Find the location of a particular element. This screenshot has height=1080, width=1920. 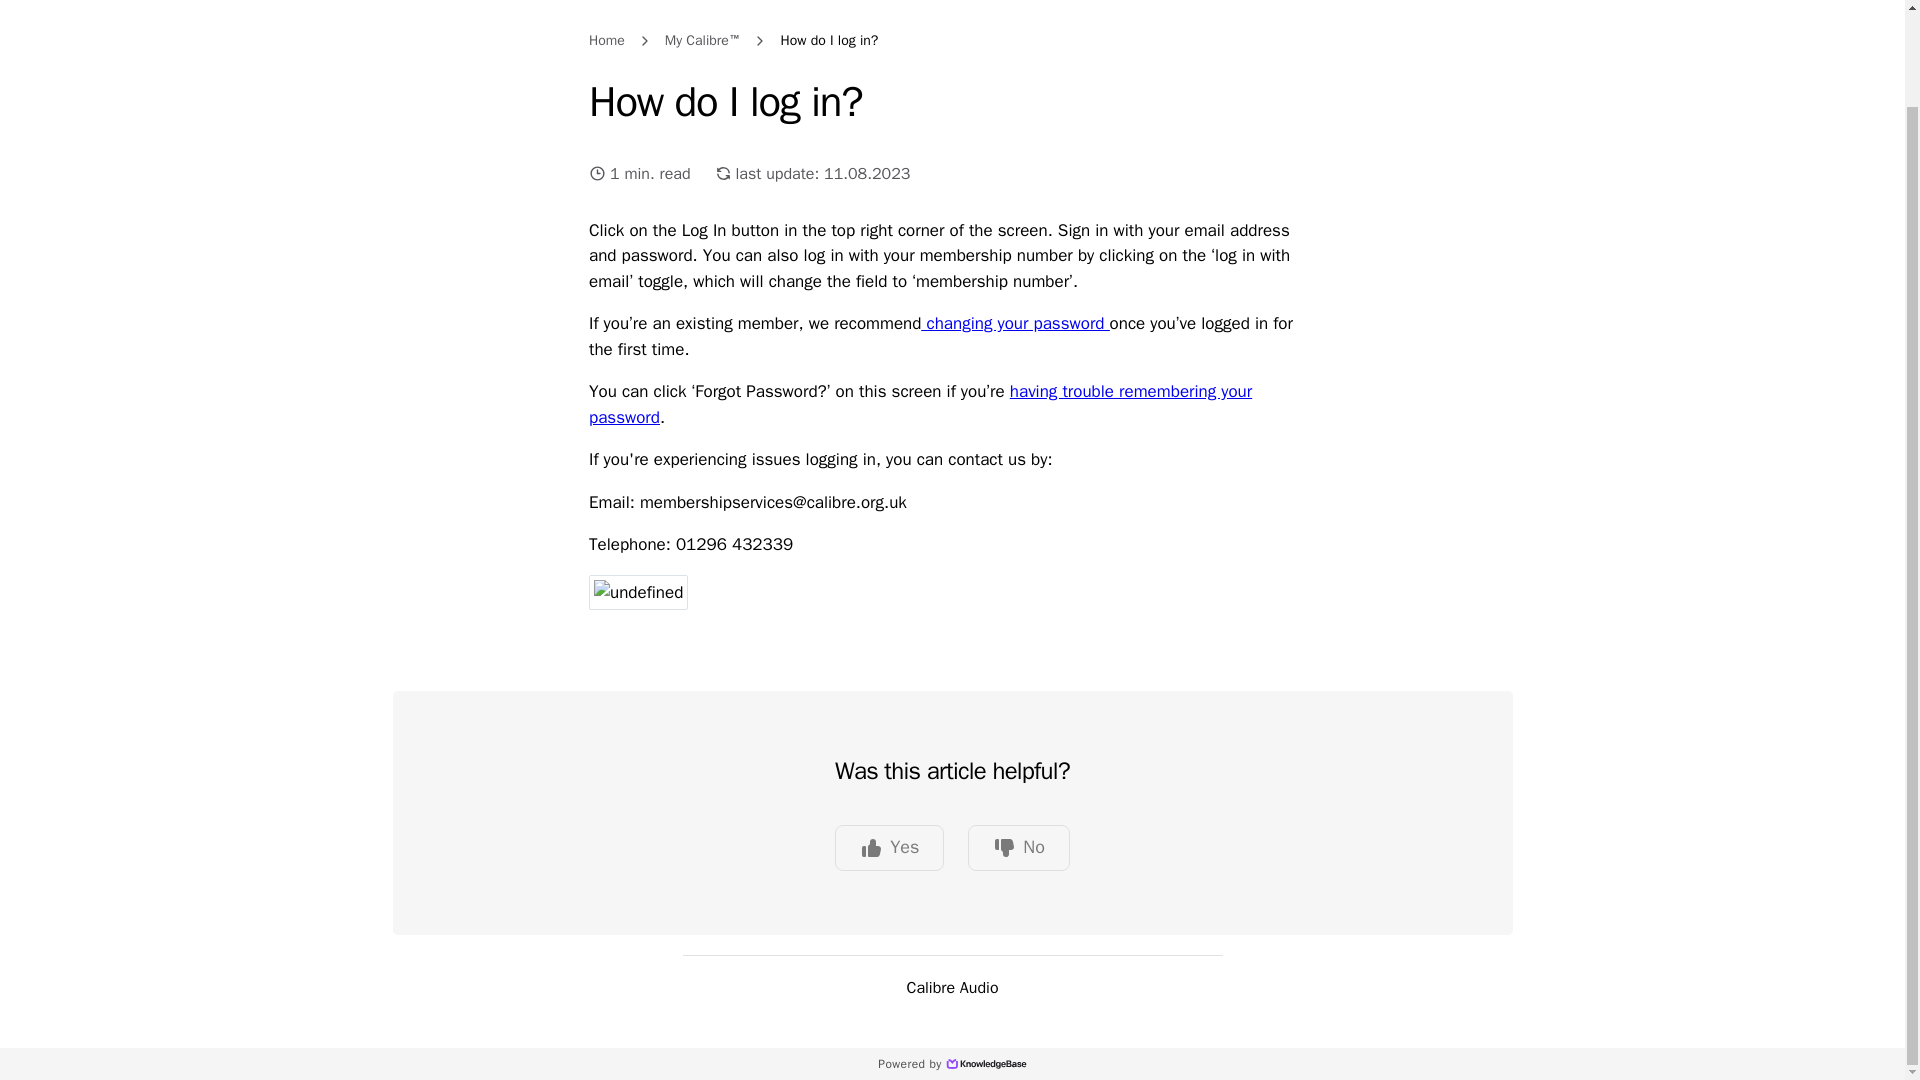

Yes is located at coordinates (890, 848).